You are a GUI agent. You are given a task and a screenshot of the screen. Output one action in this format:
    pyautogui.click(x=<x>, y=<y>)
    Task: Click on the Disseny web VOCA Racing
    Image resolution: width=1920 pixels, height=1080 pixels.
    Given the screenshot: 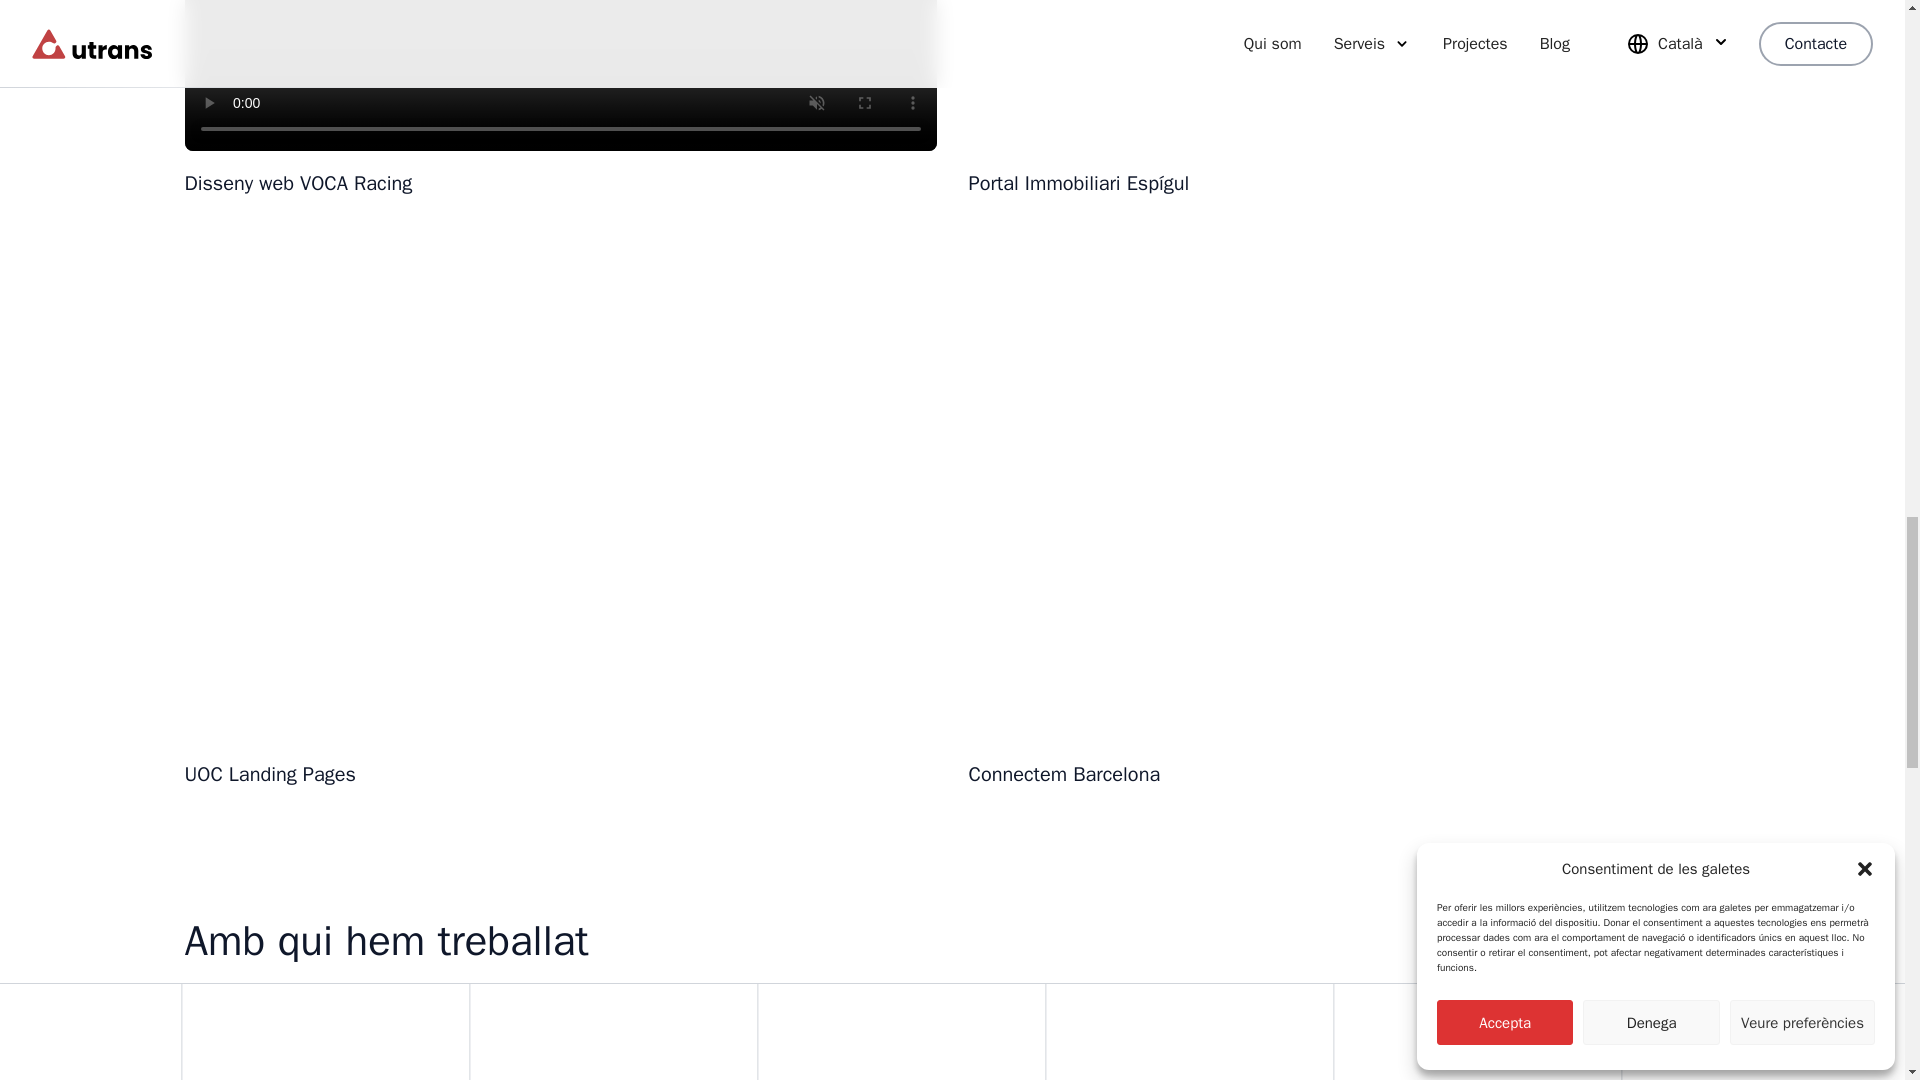 What is the action you would take?
    pyautogui.click(x=506, y=183)
    